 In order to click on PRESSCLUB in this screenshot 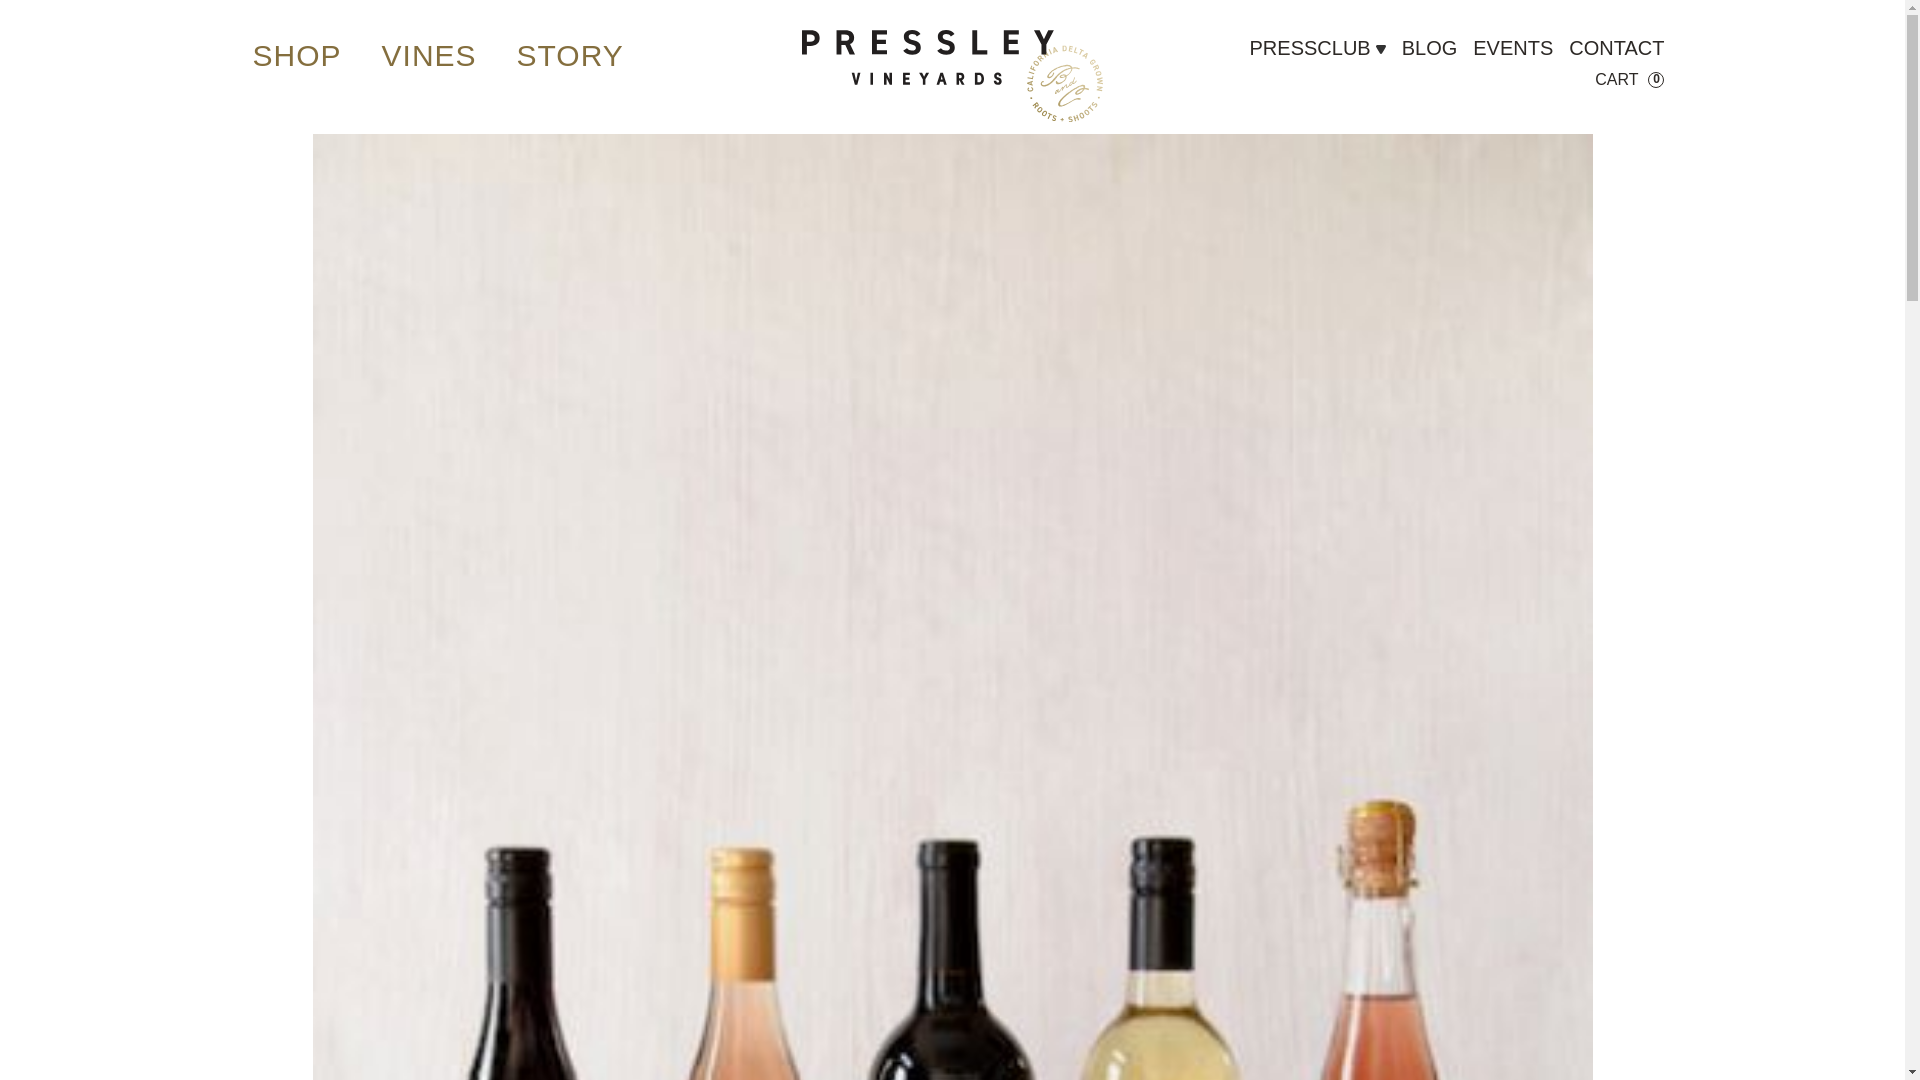, I will do `click(1310, 62)`.